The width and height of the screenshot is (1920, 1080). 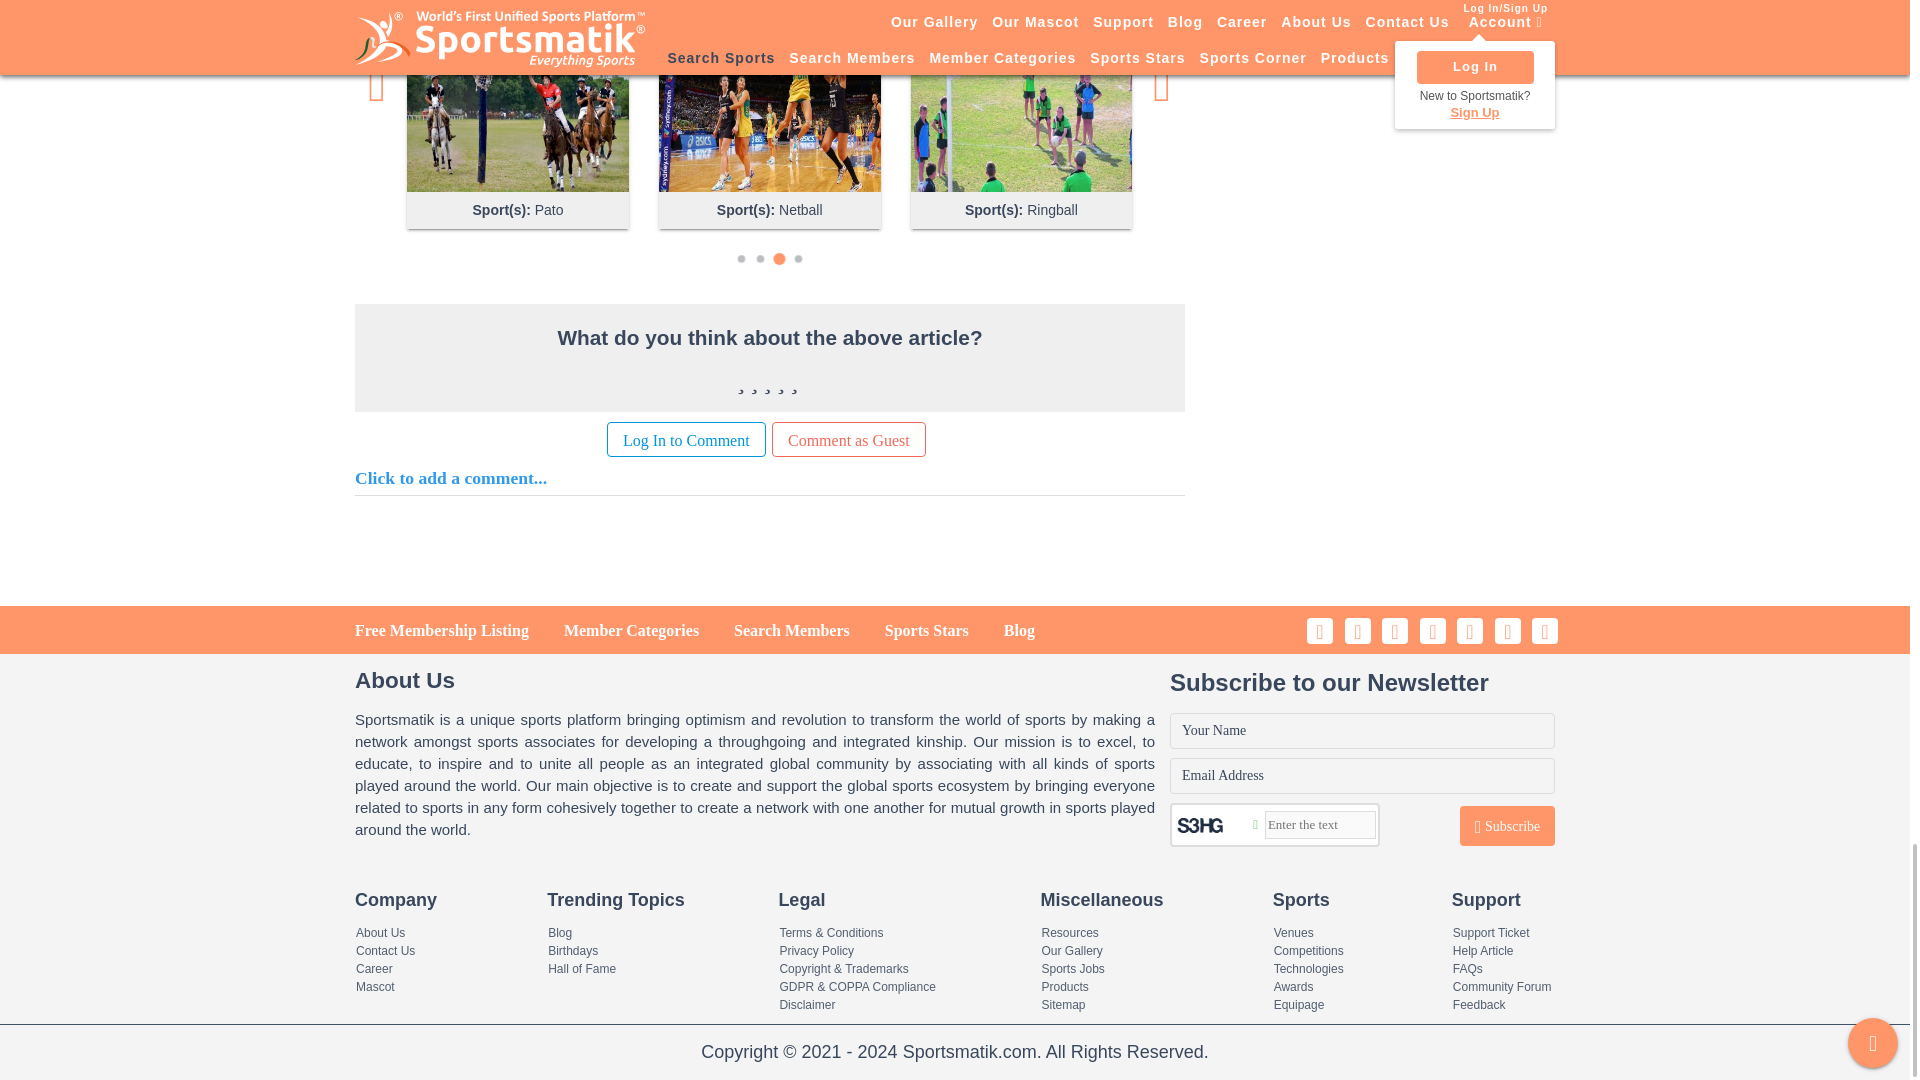 I want to click on Log In to comment, so click(x=686, y=439).